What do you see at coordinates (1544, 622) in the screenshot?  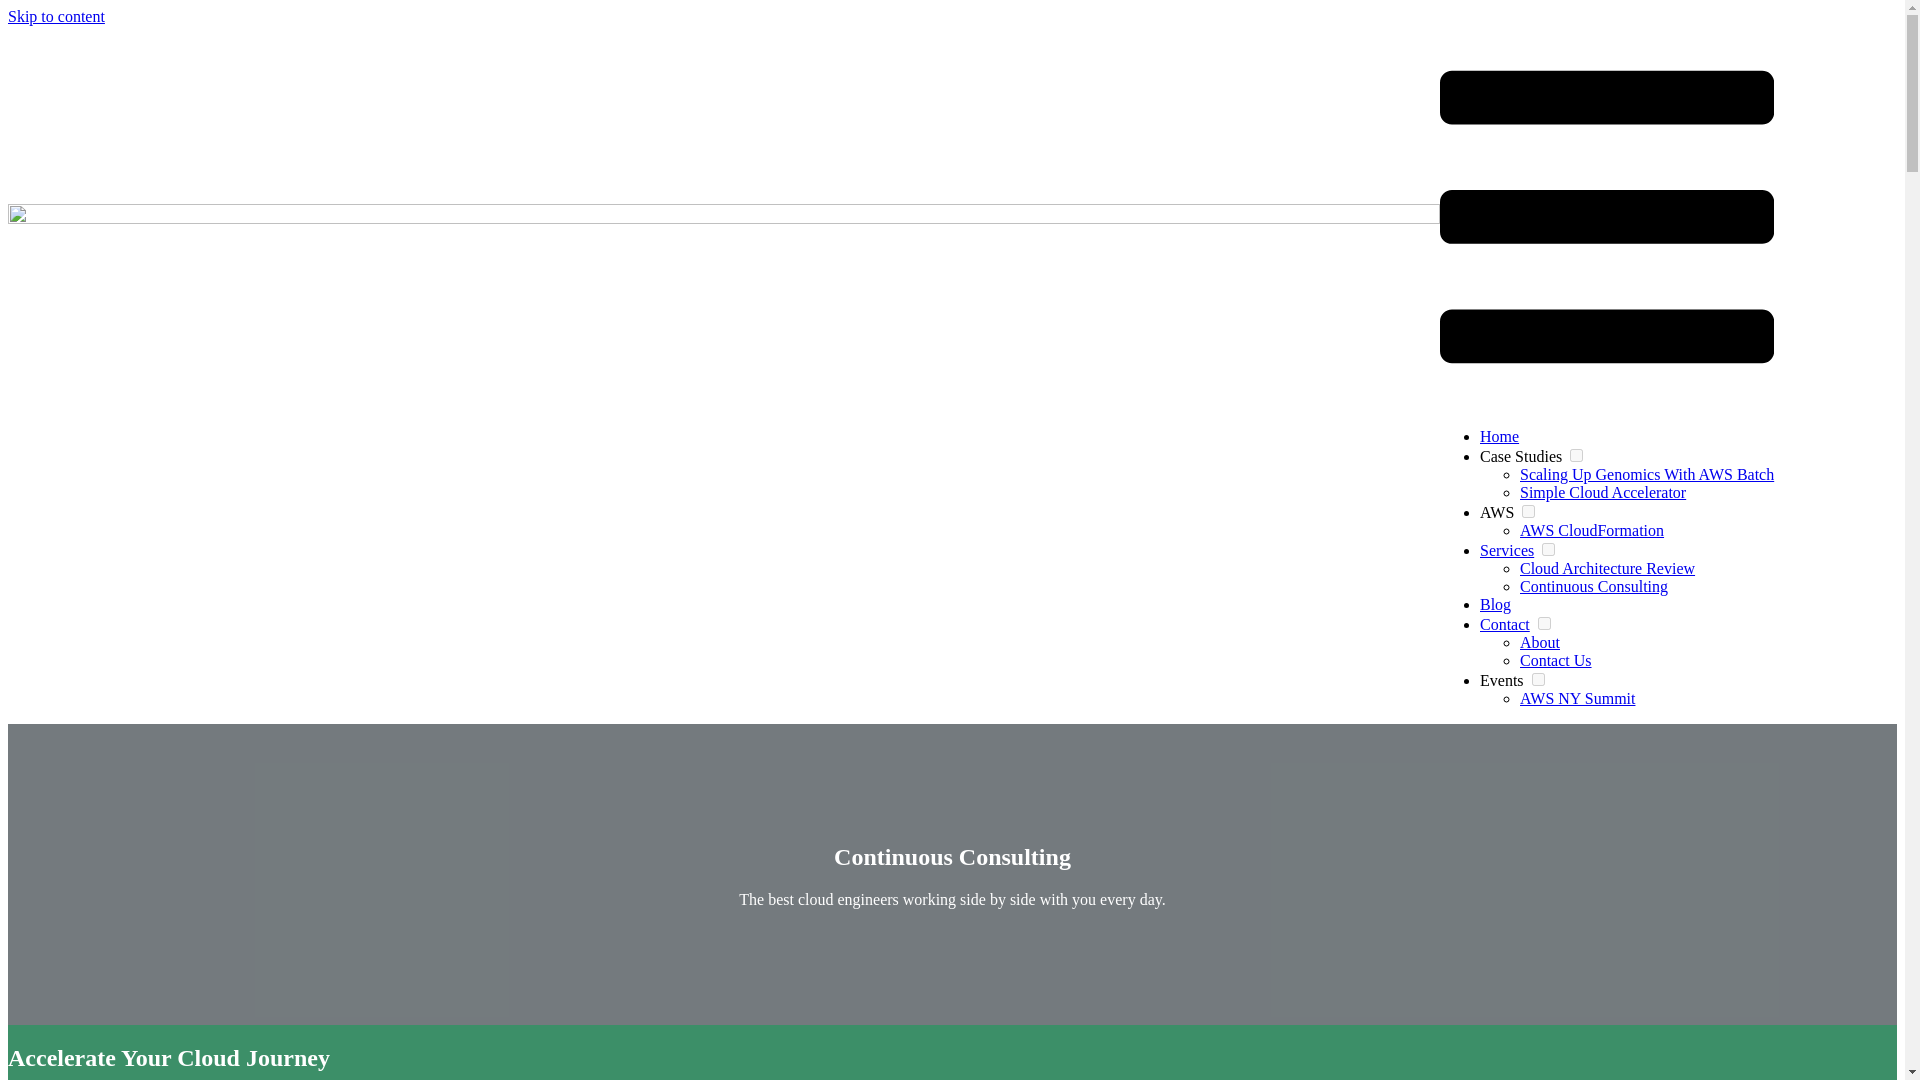 I see `on` at bounding box center [1544, 622].